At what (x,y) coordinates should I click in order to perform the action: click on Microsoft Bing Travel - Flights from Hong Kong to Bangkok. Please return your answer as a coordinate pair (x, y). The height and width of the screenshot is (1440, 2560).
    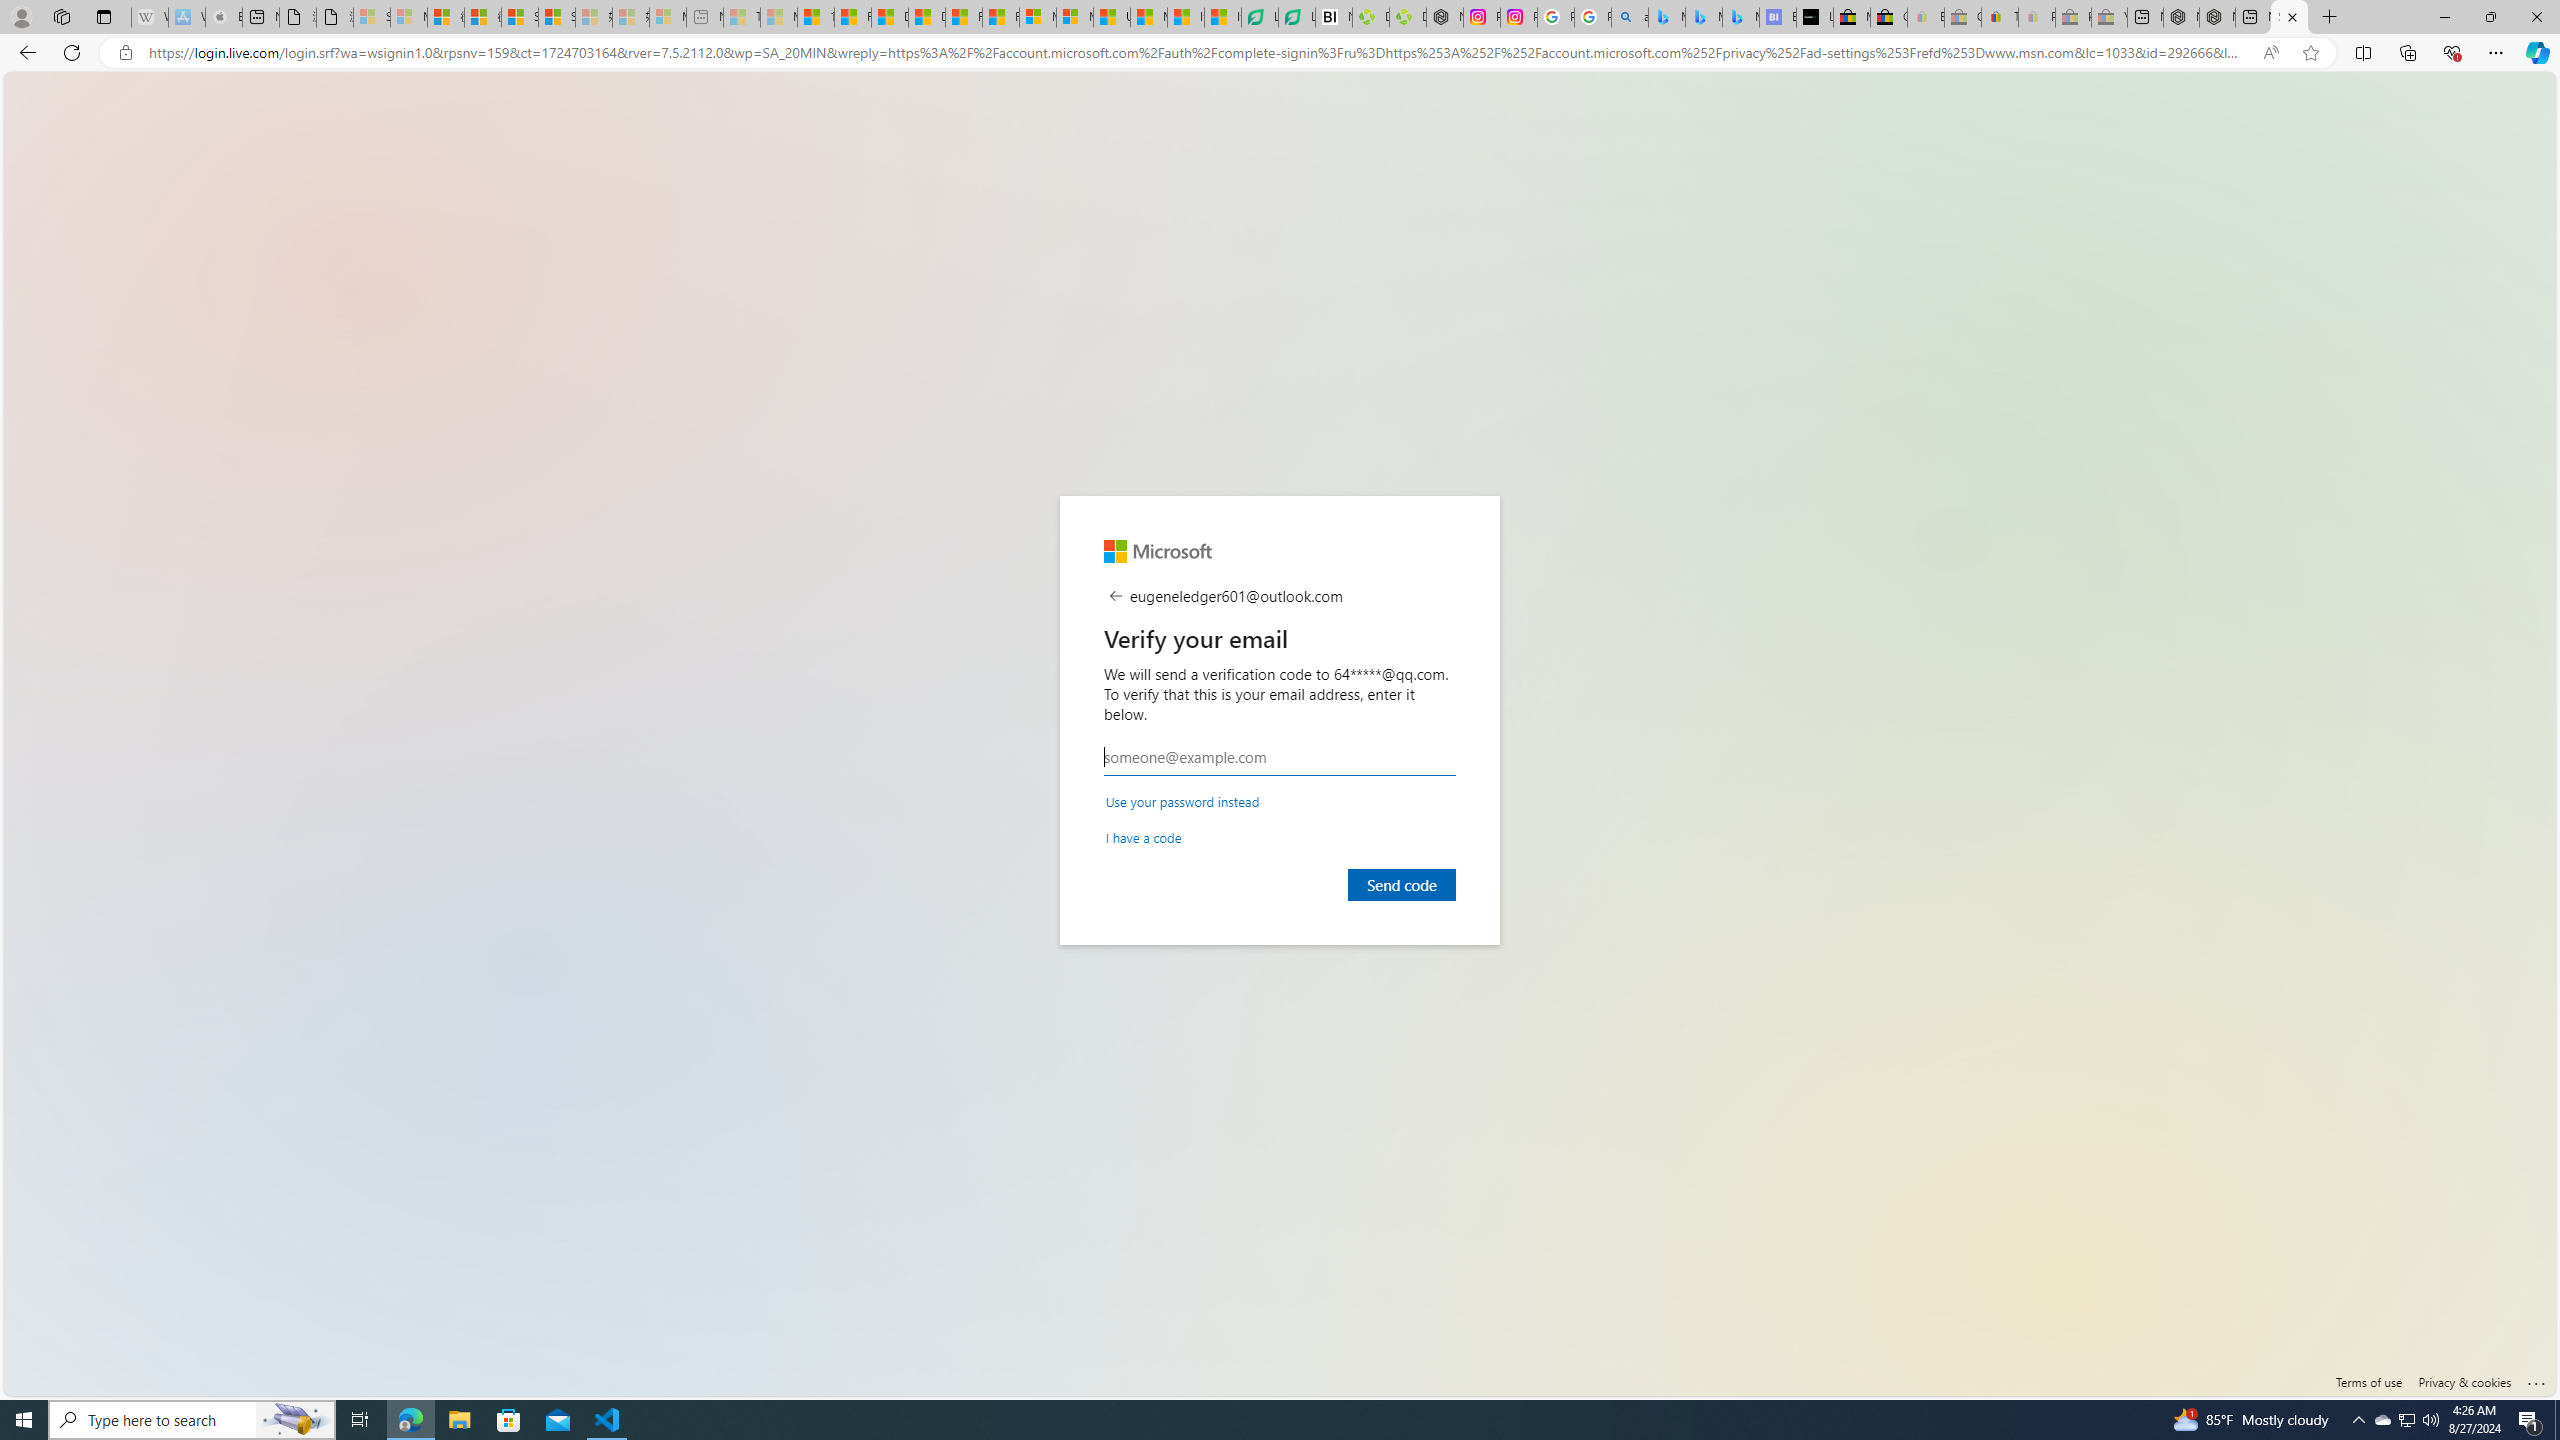
    Looking at the image, I should click on (1667, 17).